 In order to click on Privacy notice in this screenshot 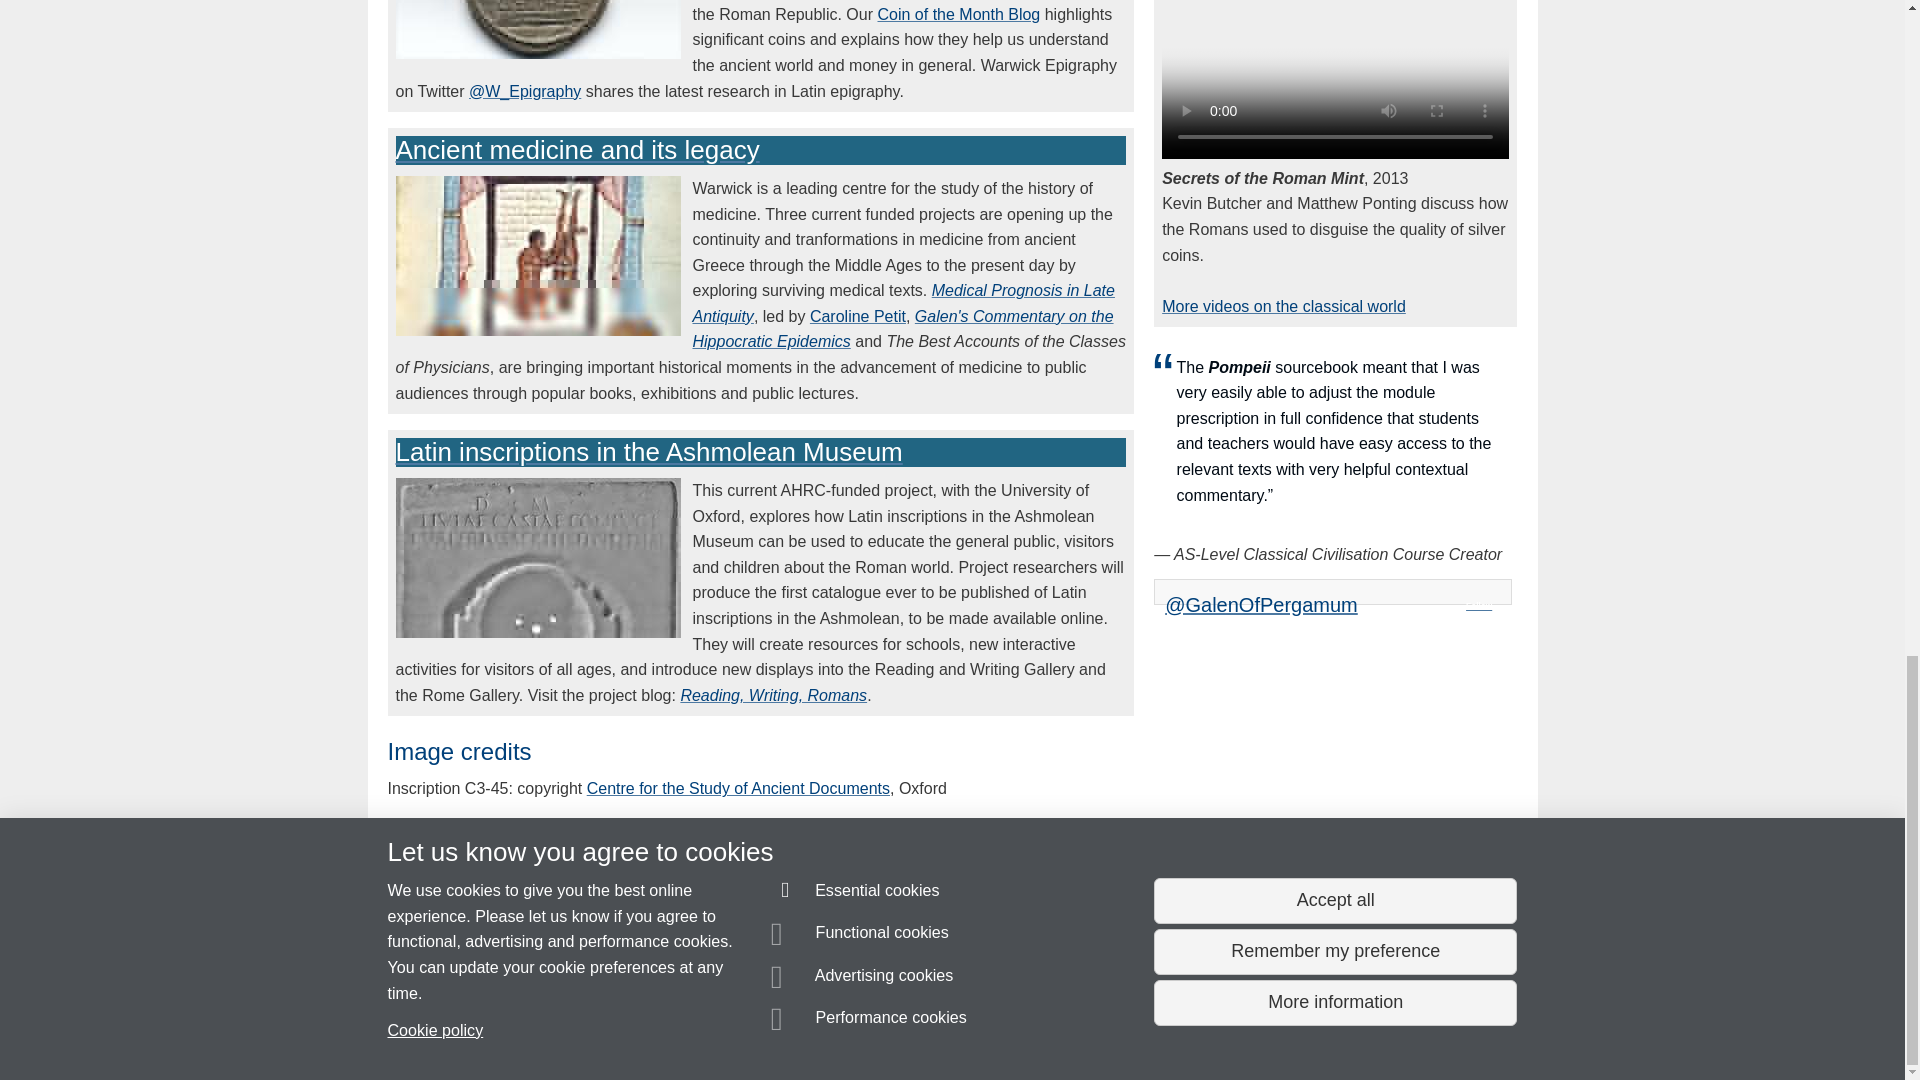, I will do `click(888, 1029)`.